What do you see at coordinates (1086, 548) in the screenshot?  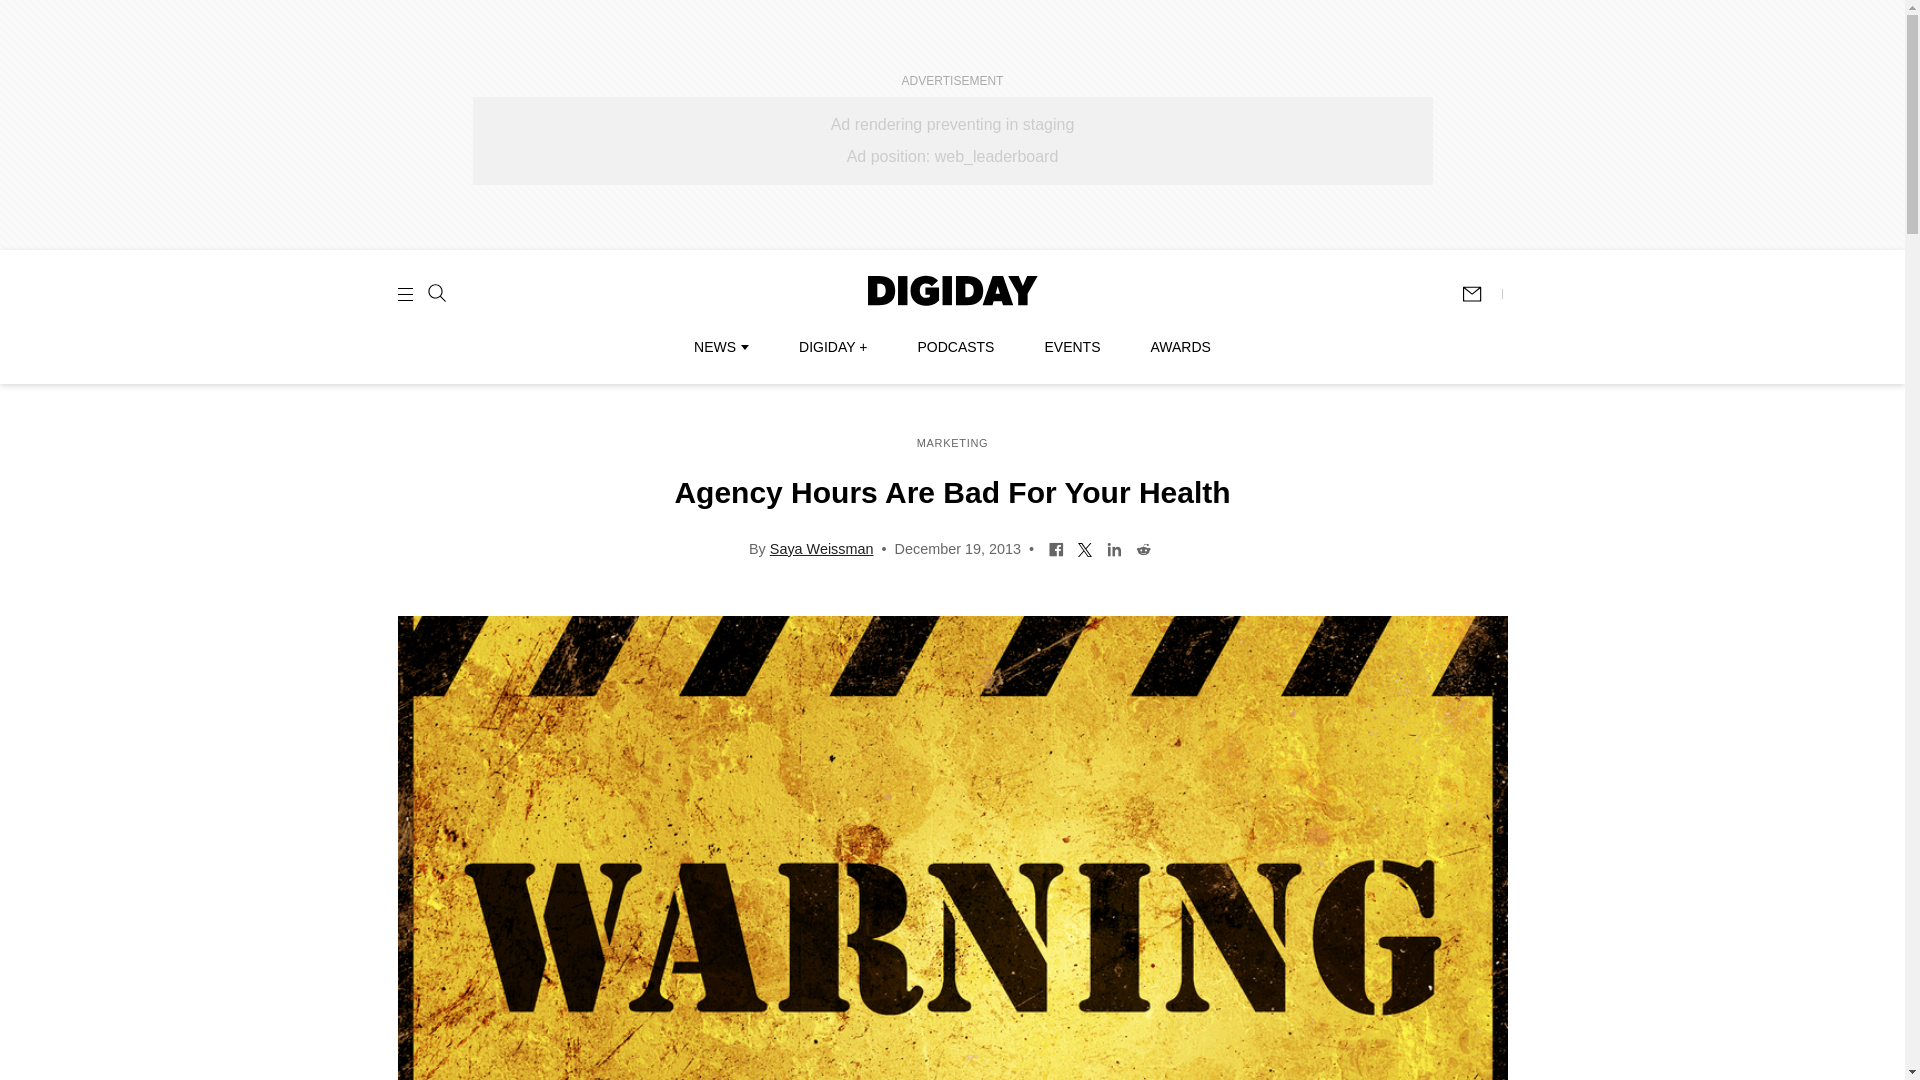 I see `Share on Twitter` at bounding box center [1086, 548].